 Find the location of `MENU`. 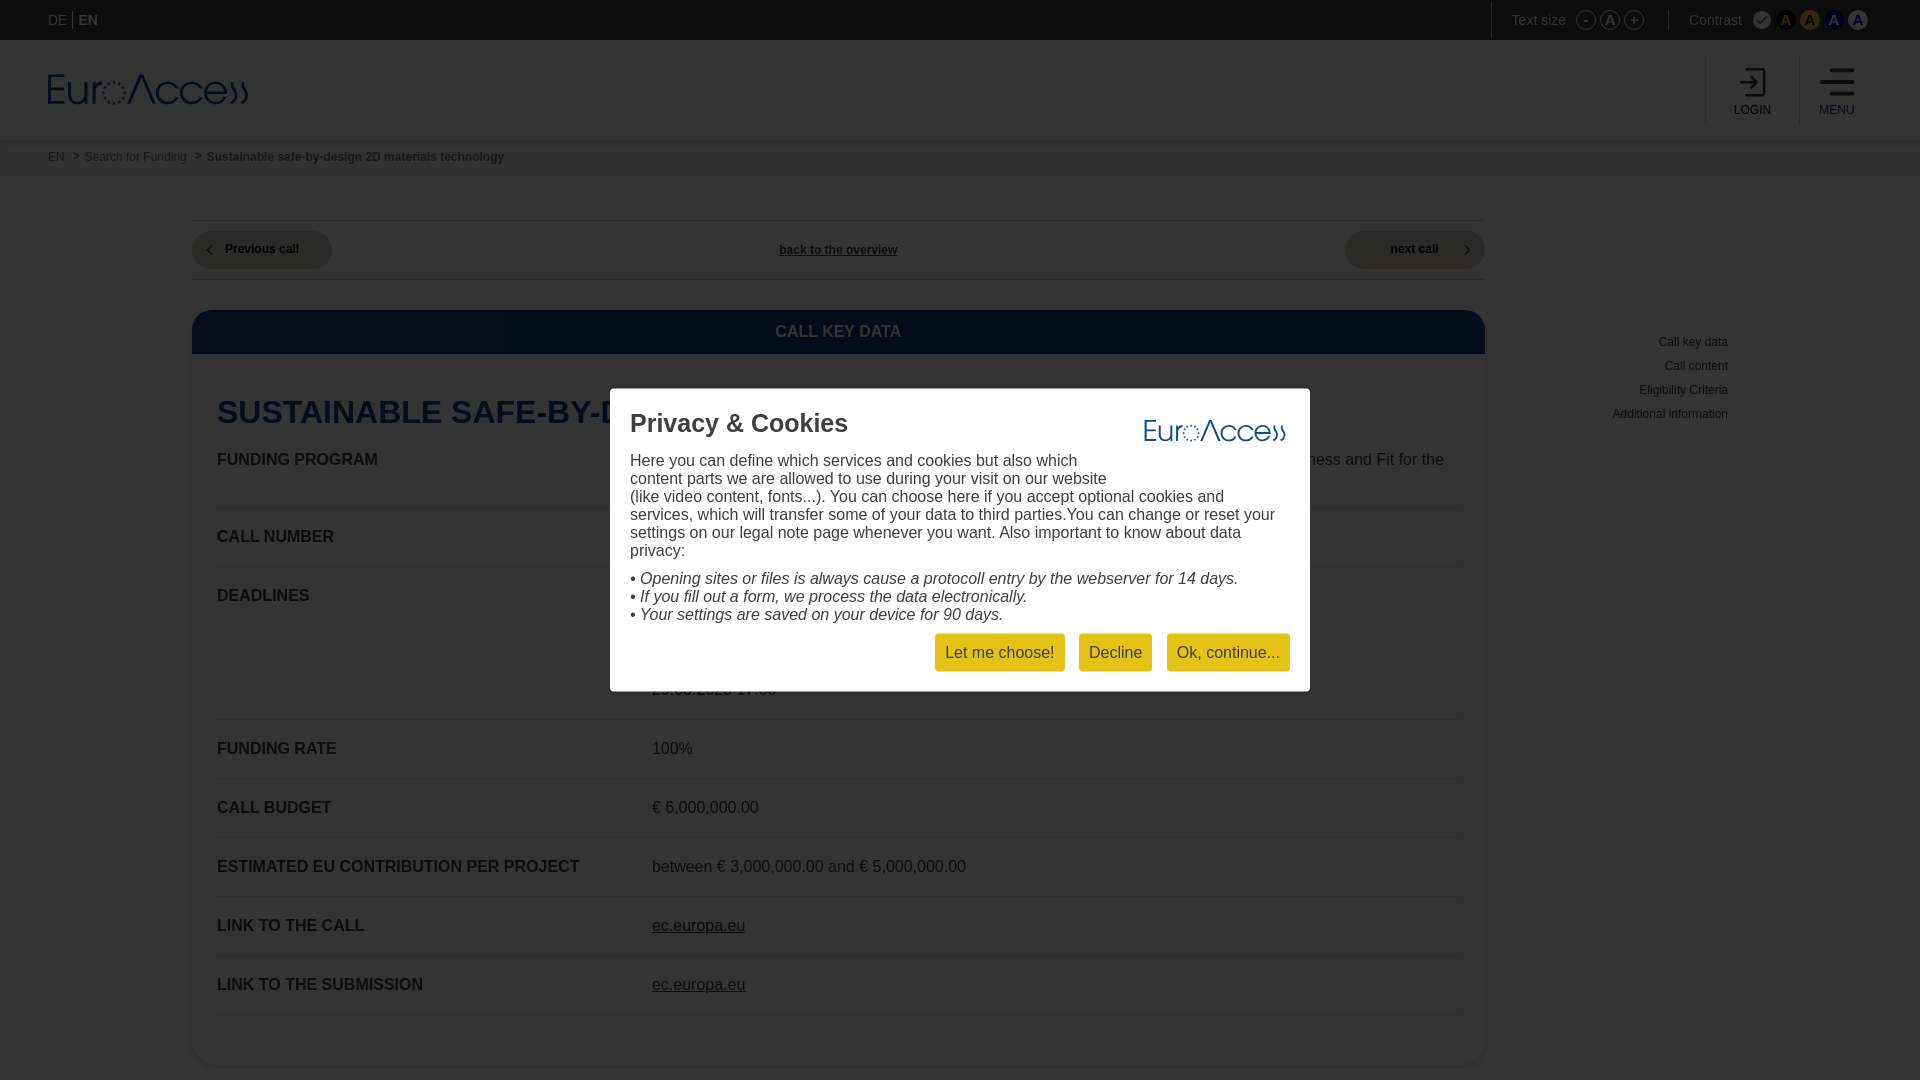

MENU is located at coordinates (1837, 90).